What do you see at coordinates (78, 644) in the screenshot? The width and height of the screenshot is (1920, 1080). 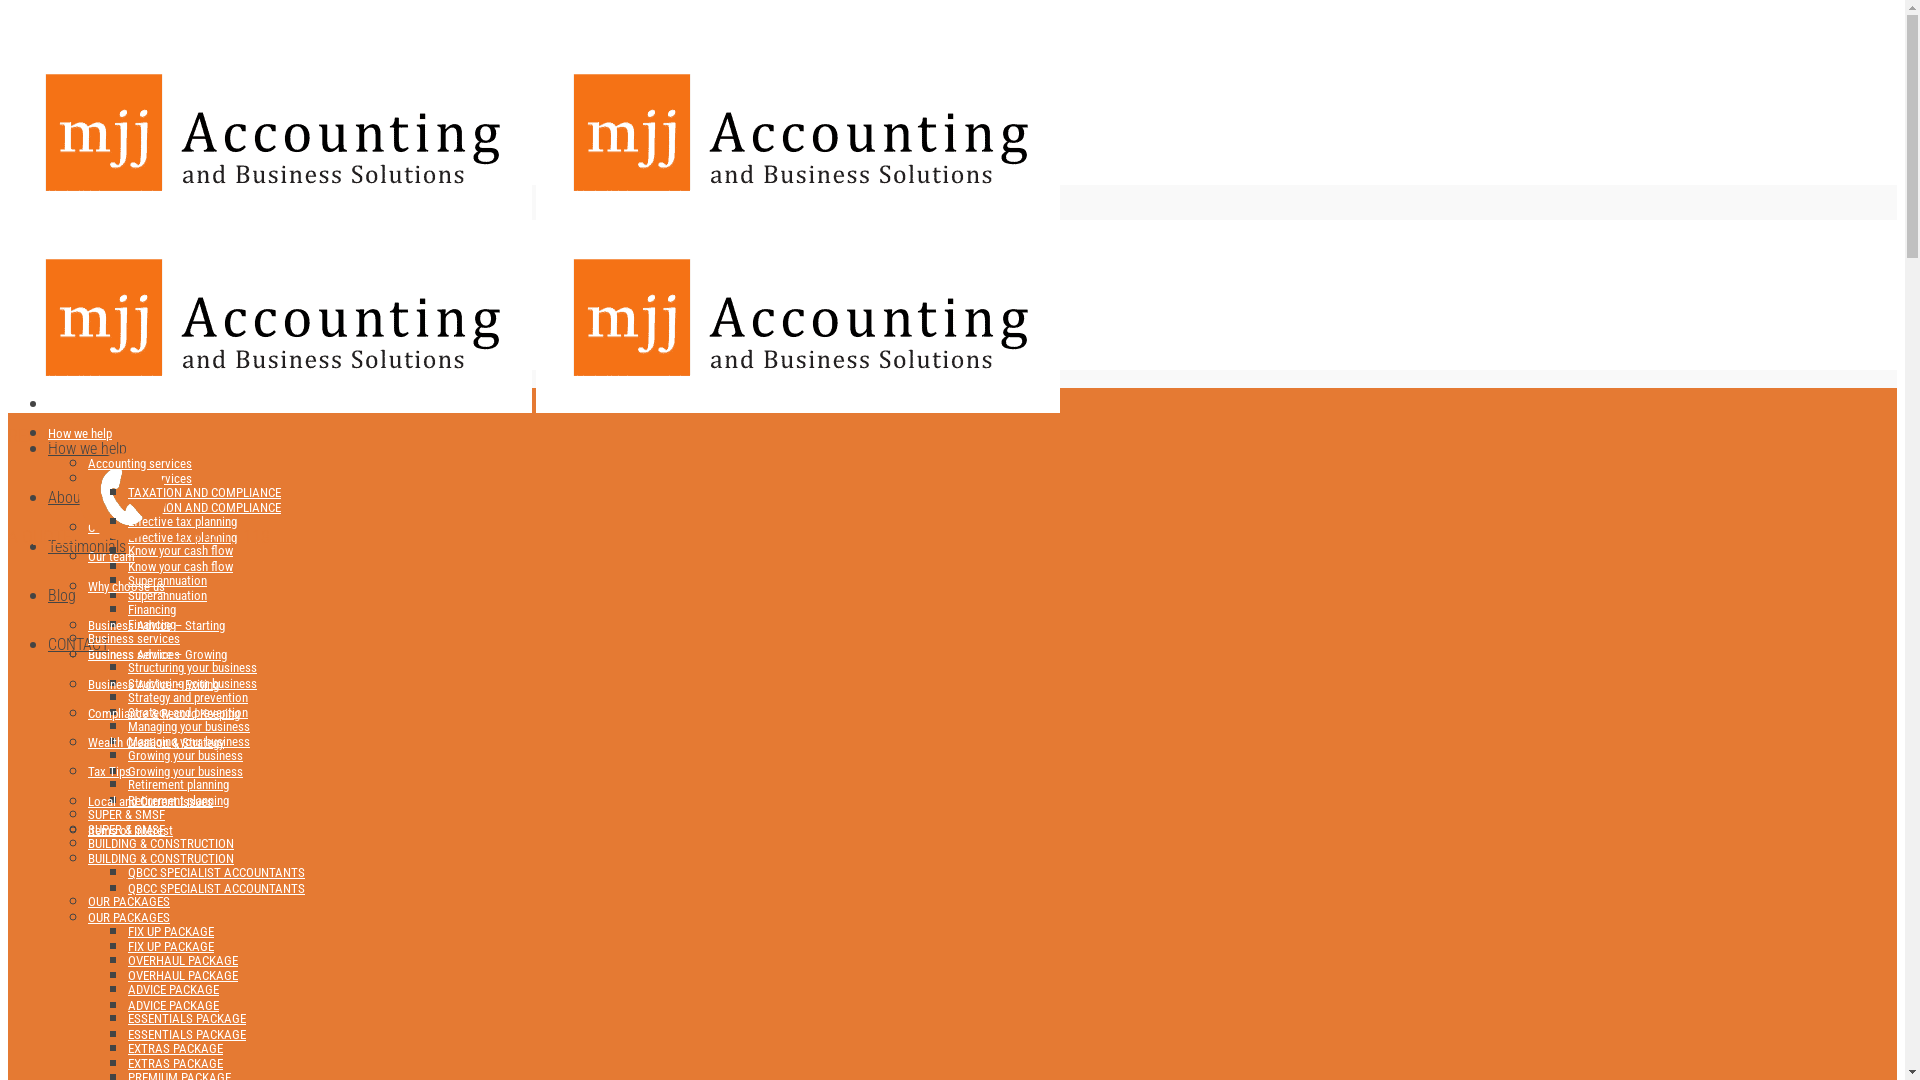 I see `CONTACT` at bounding box center [78, 644].